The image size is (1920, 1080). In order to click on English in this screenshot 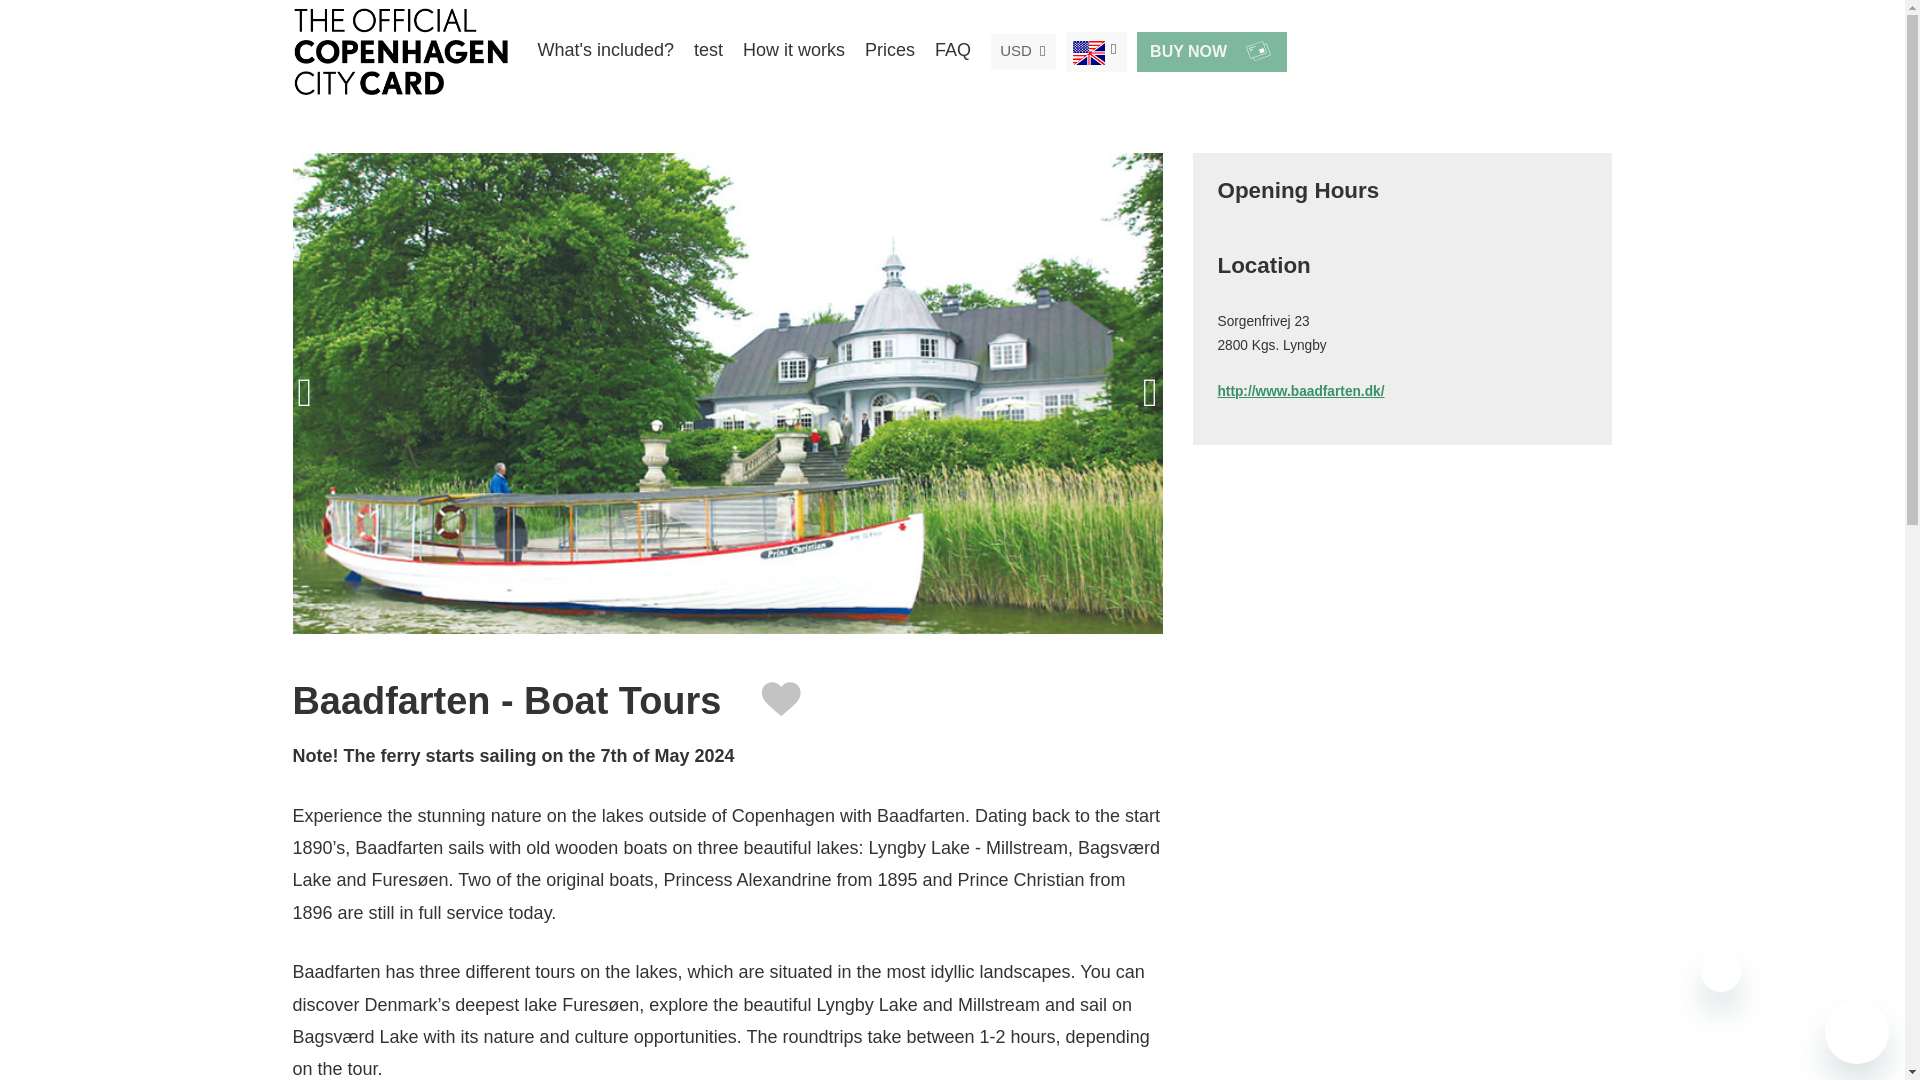, I will do `click(1089, 50)`.